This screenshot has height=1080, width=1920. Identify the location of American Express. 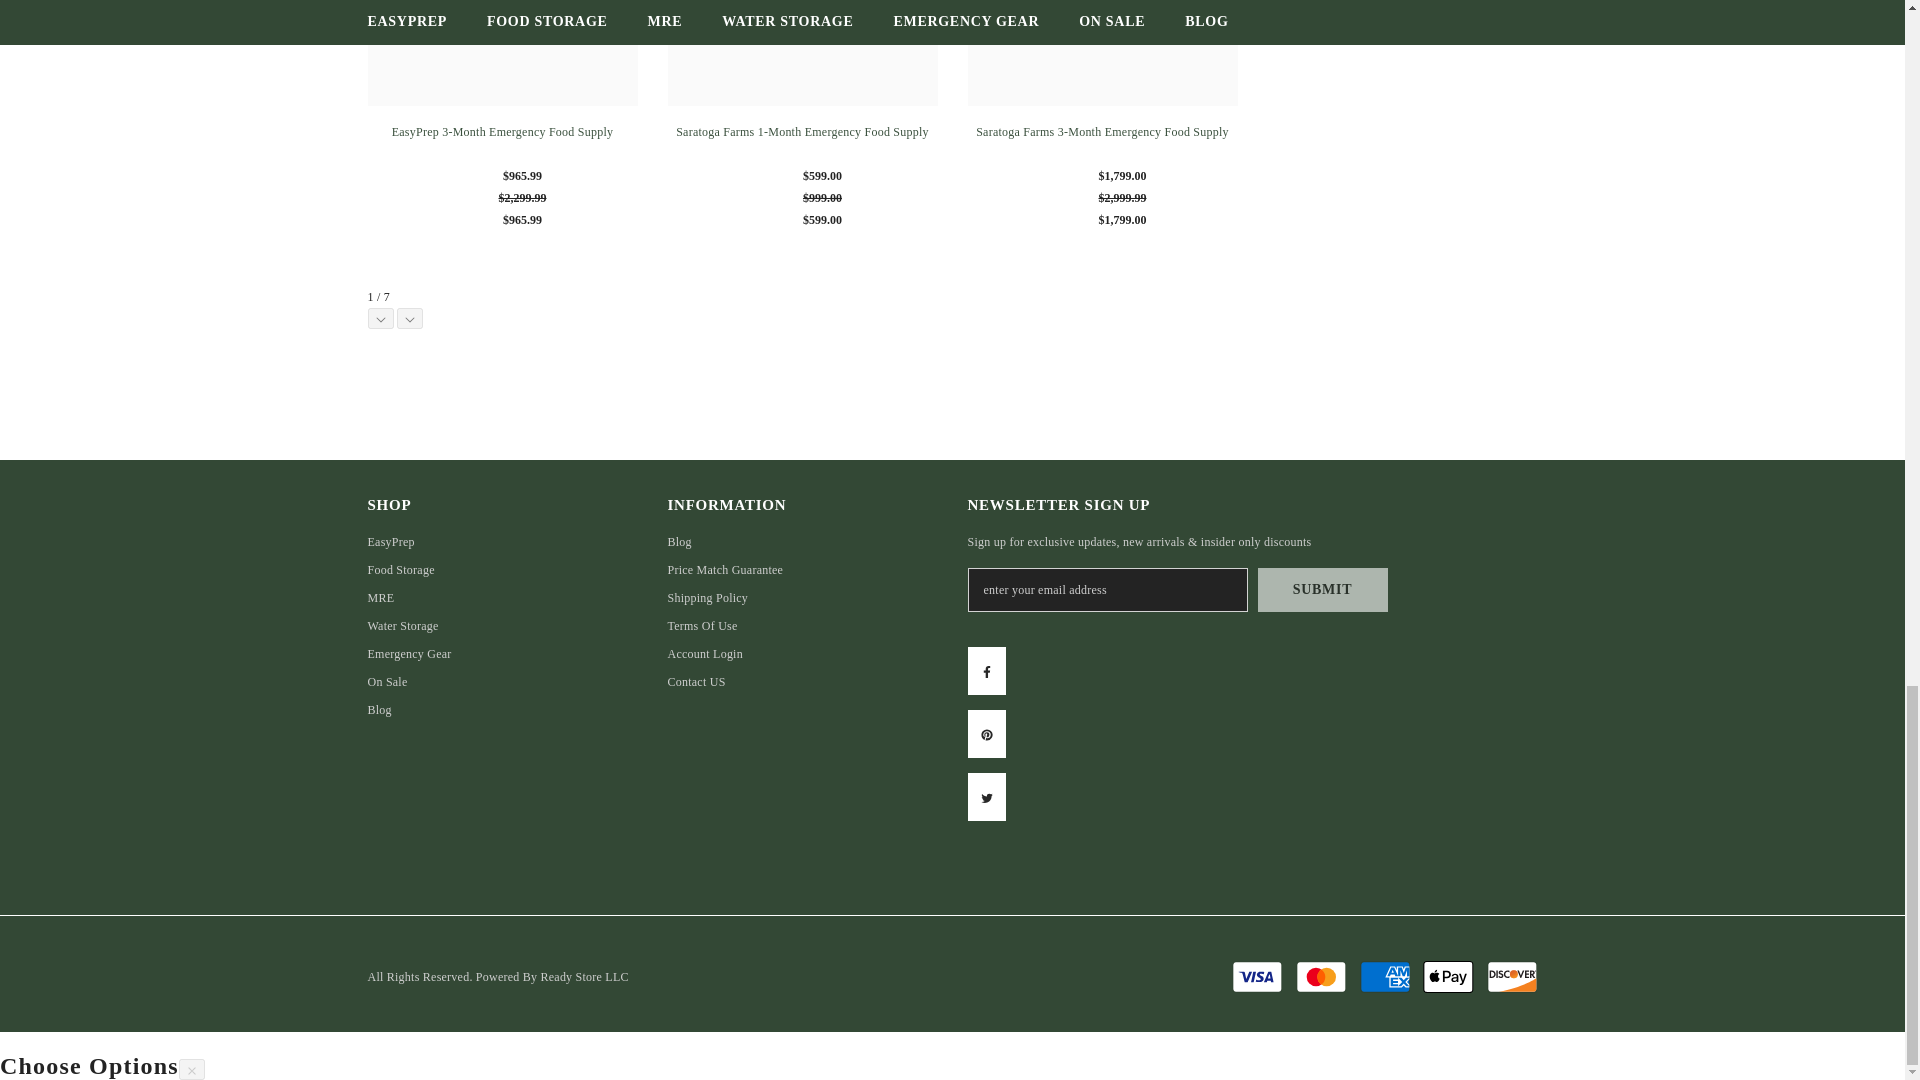
(1385, 976).